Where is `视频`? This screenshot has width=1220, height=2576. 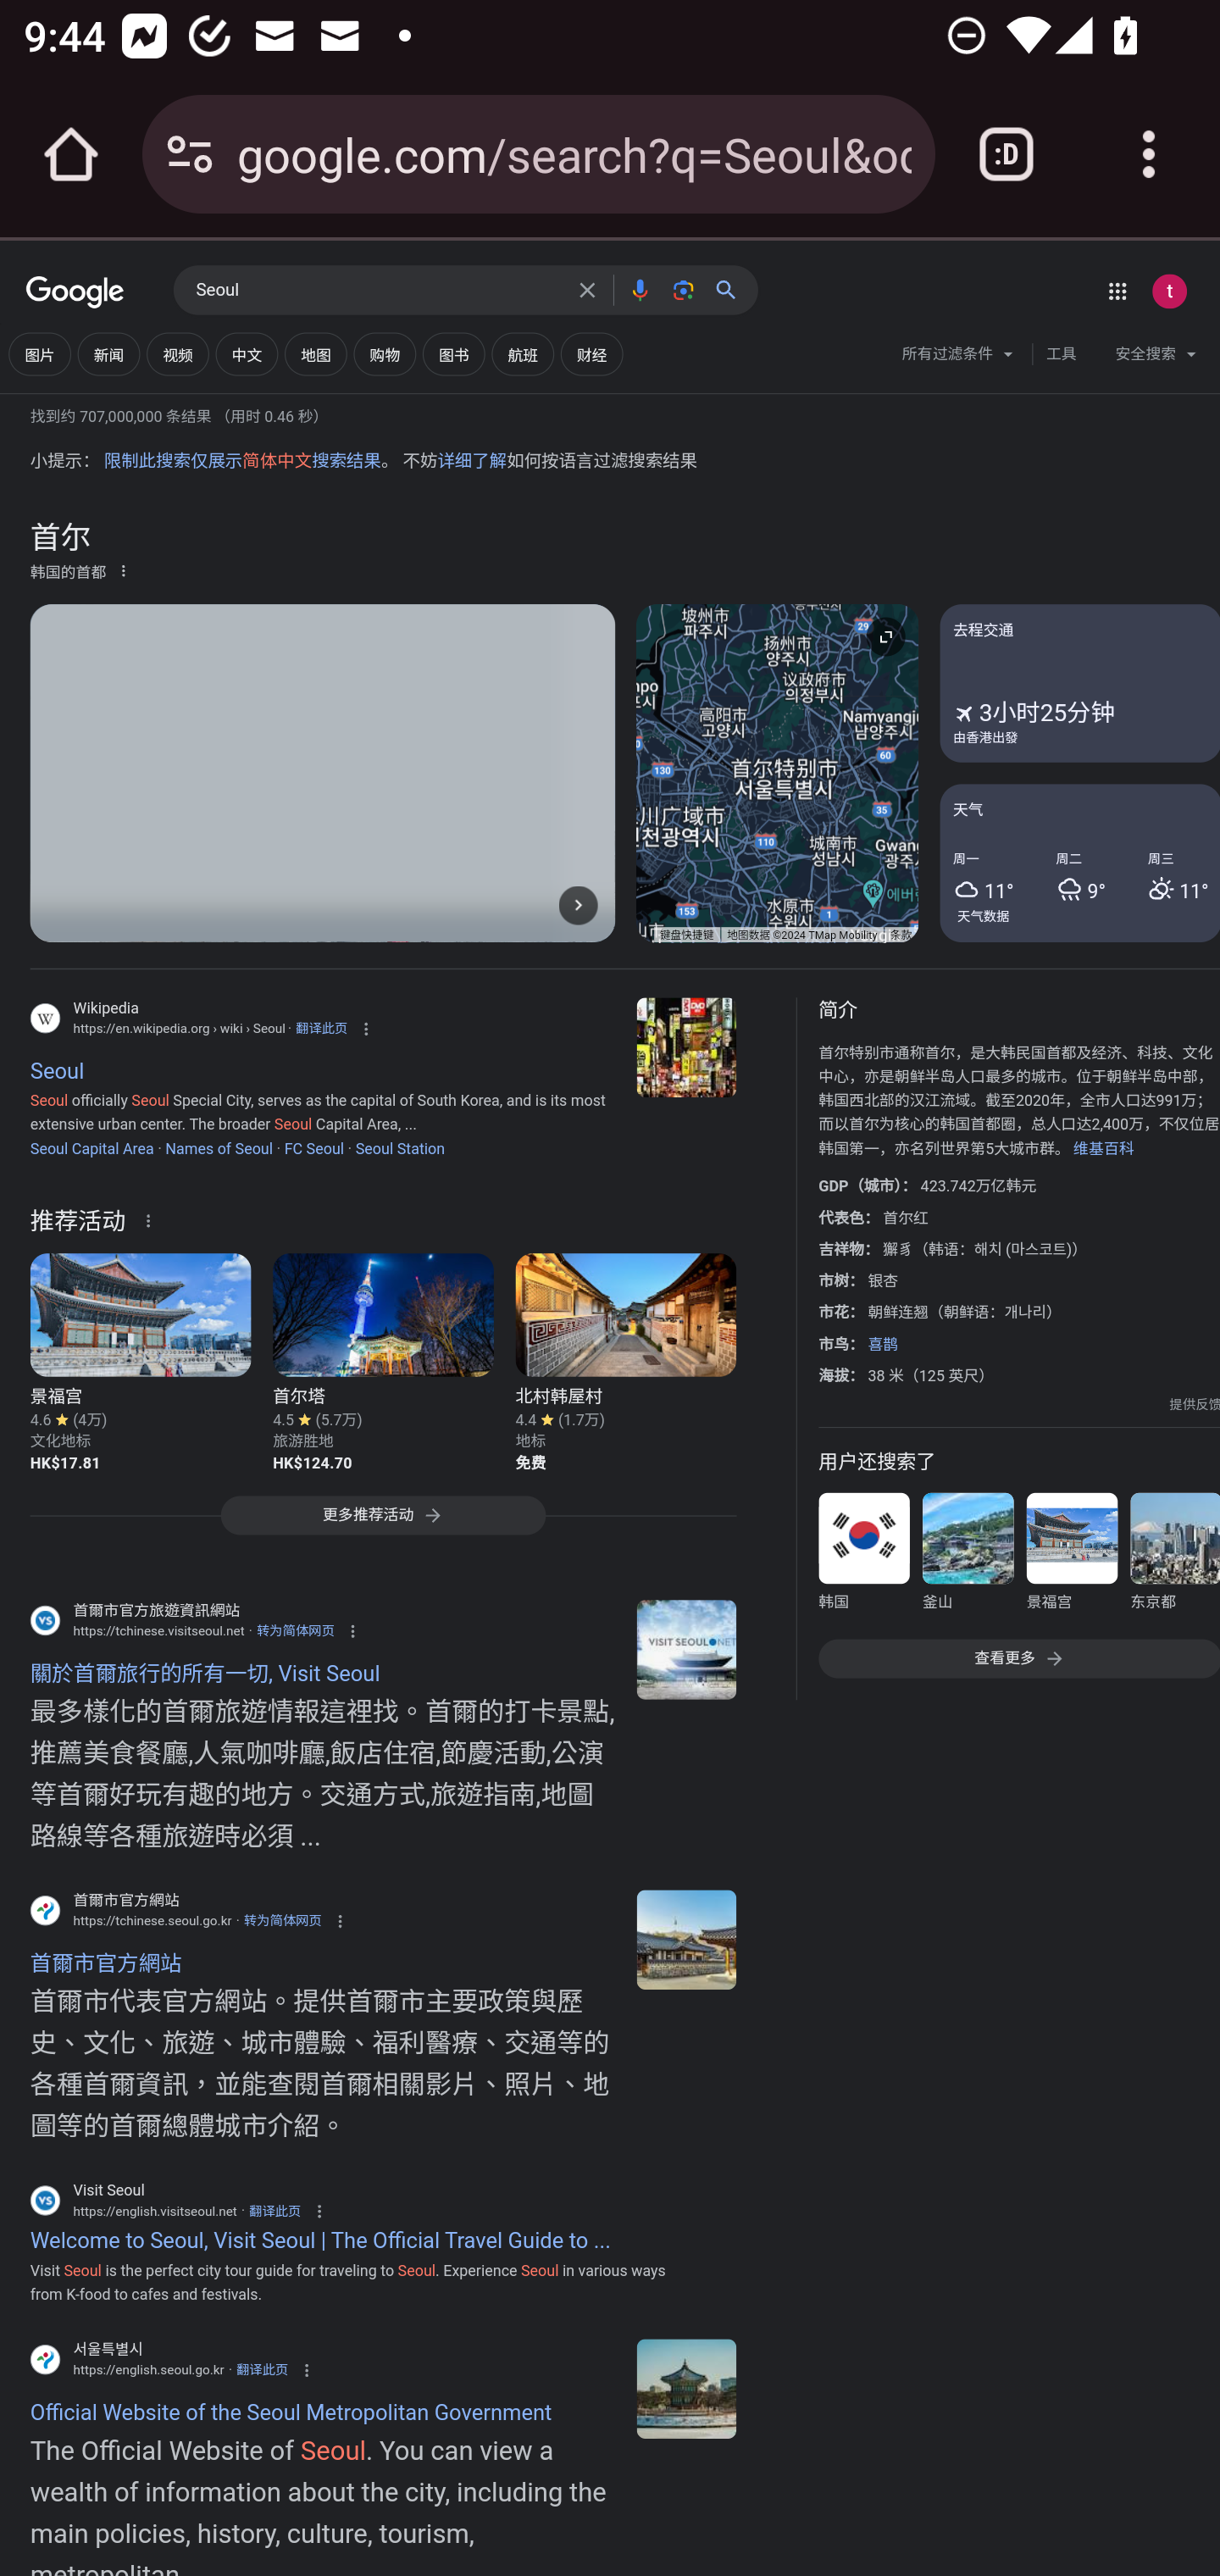
视频 is located at coordinates (177, 354).